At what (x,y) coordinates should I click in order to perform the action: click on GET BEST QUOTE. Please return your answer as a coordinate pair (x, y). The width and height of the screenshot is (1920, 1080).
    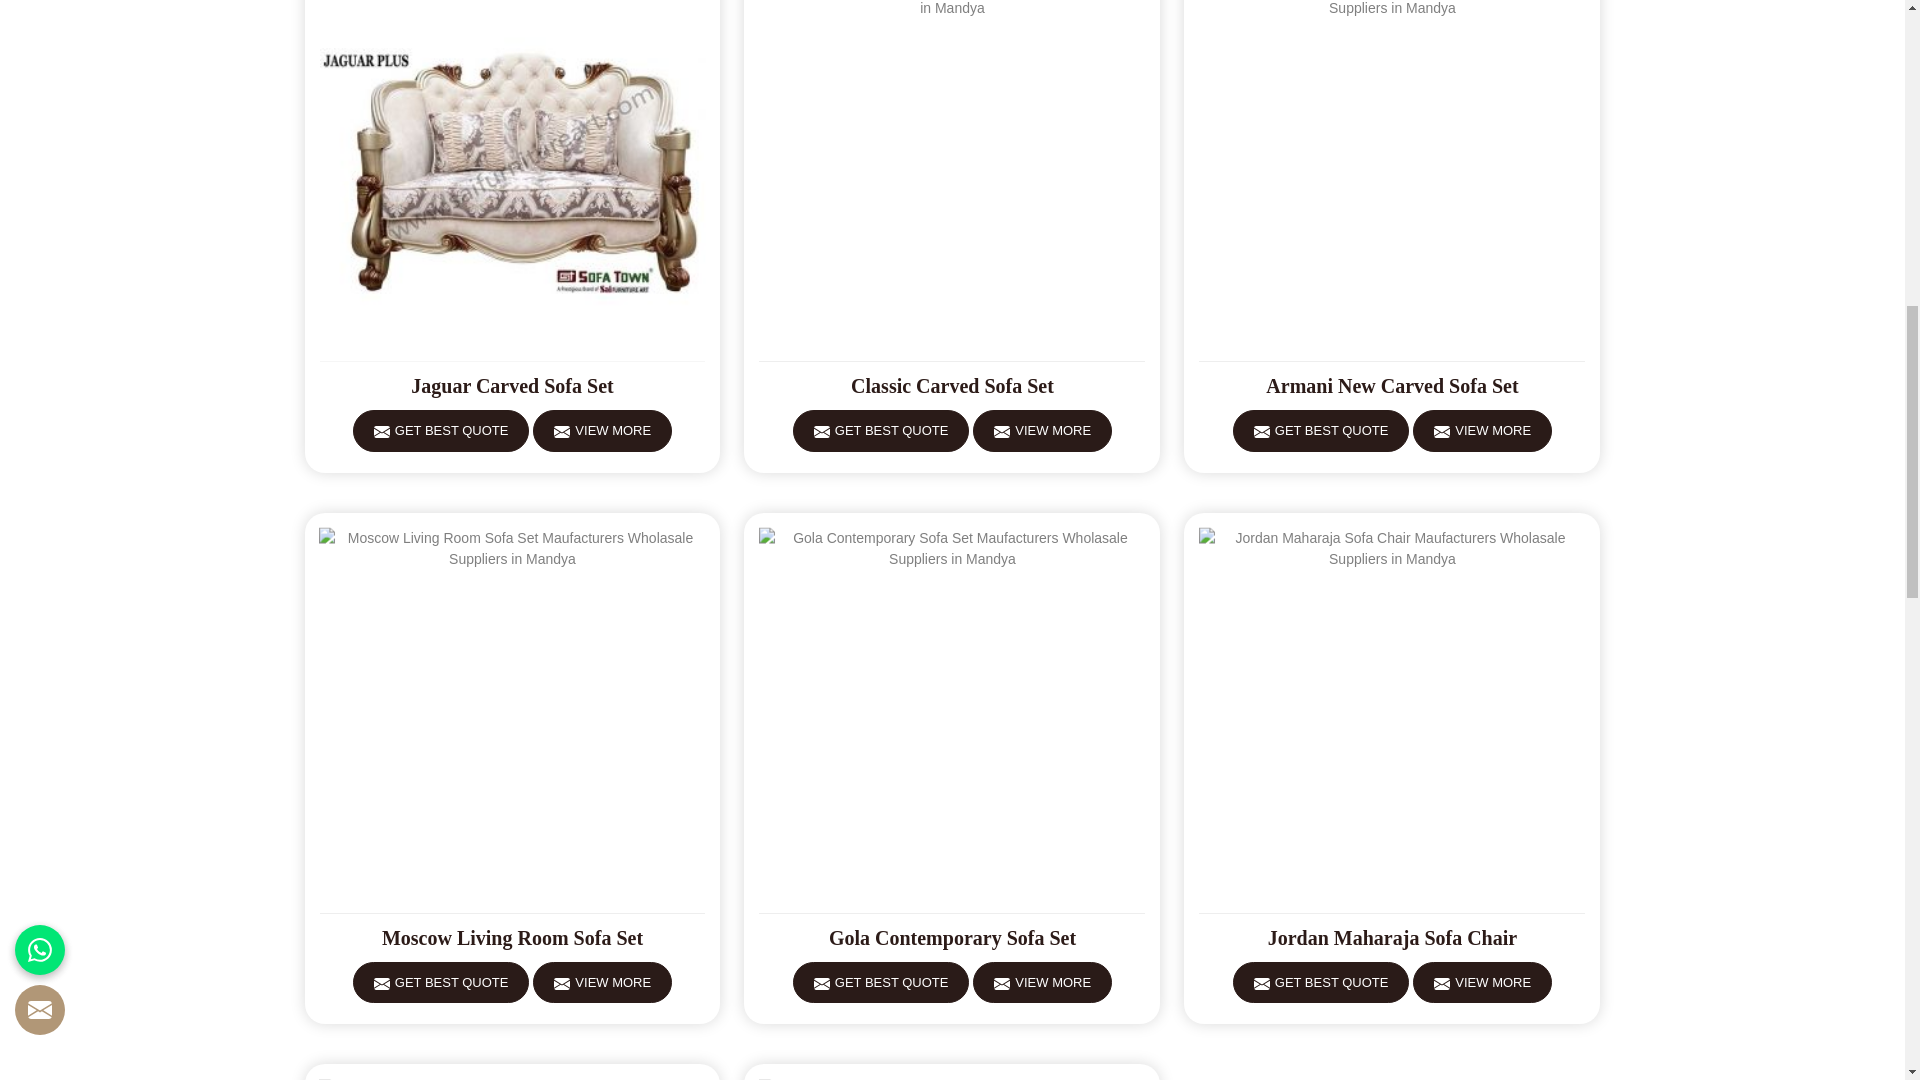
    Looking at the image, I should click on (441, 983).